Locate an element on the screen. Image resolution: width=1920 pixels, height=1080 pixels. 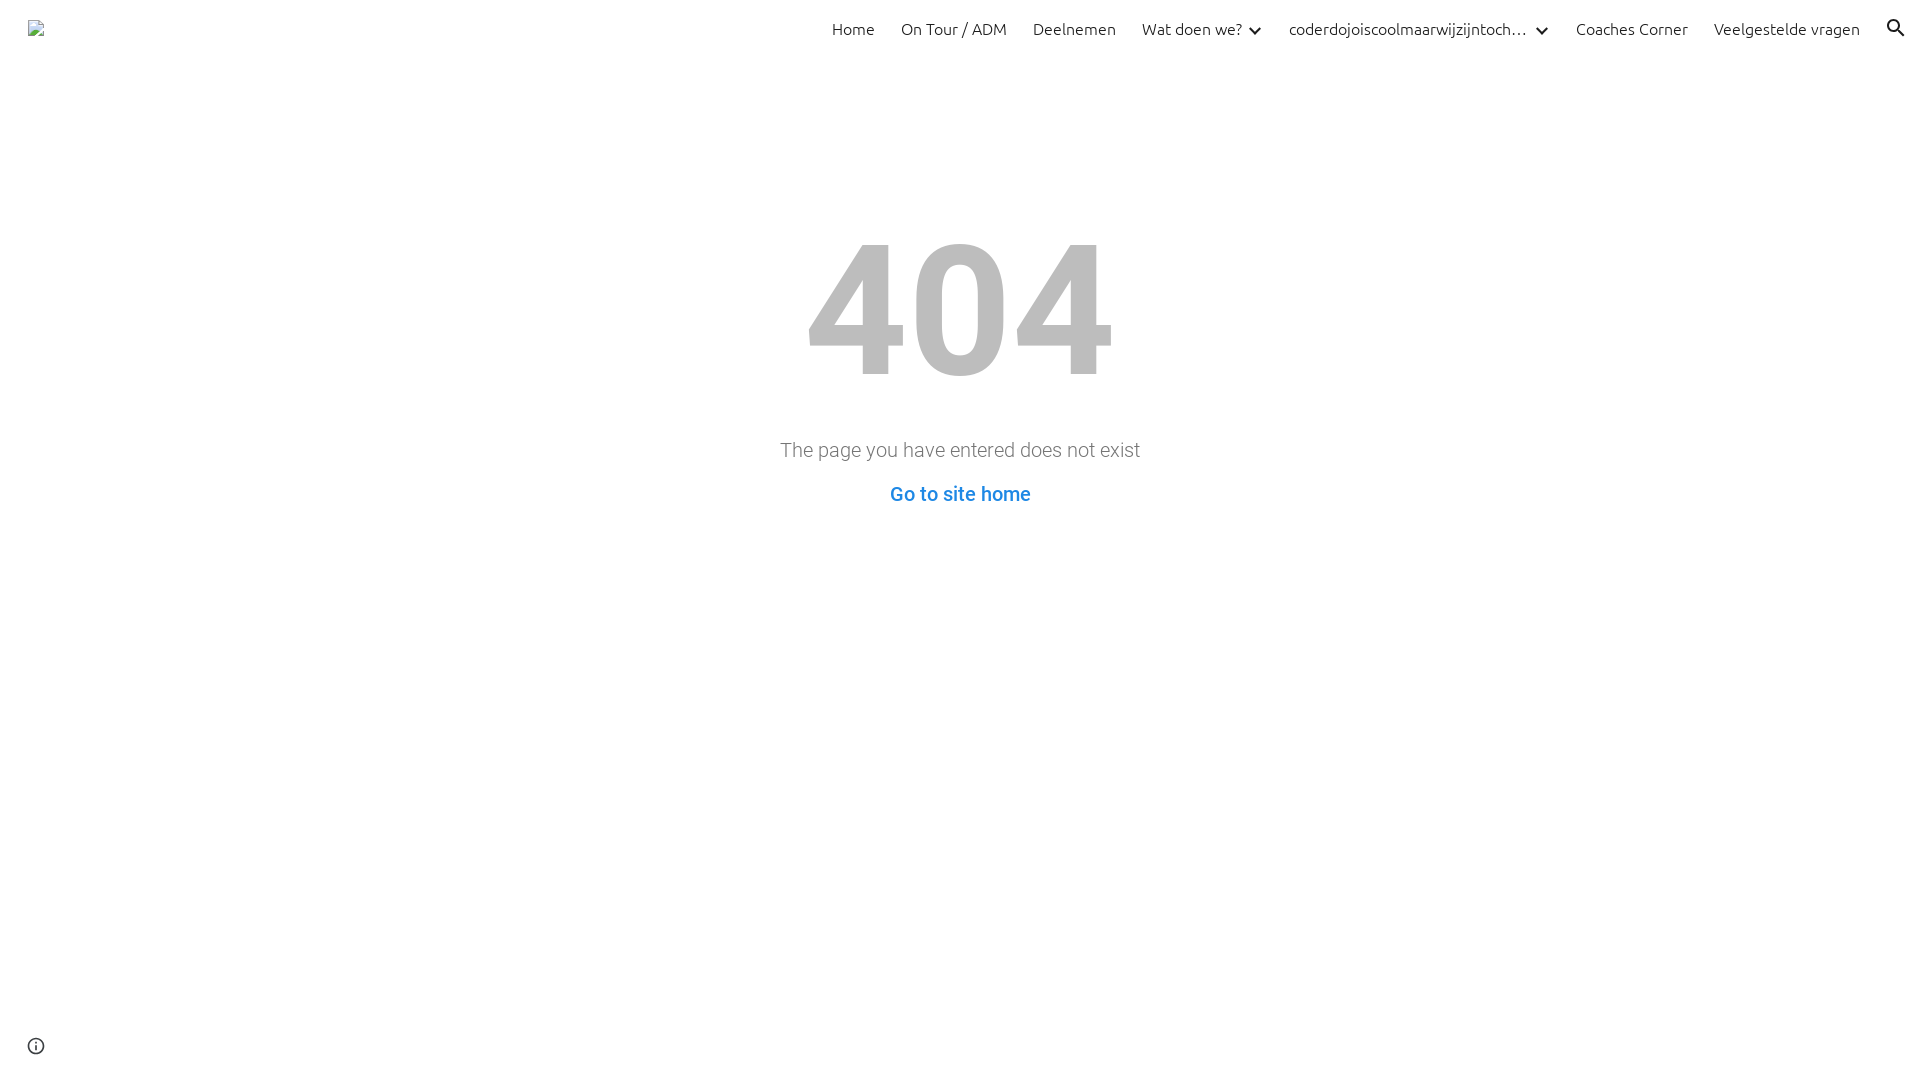
Coaches Corner is located at coordinates (1632, 28).